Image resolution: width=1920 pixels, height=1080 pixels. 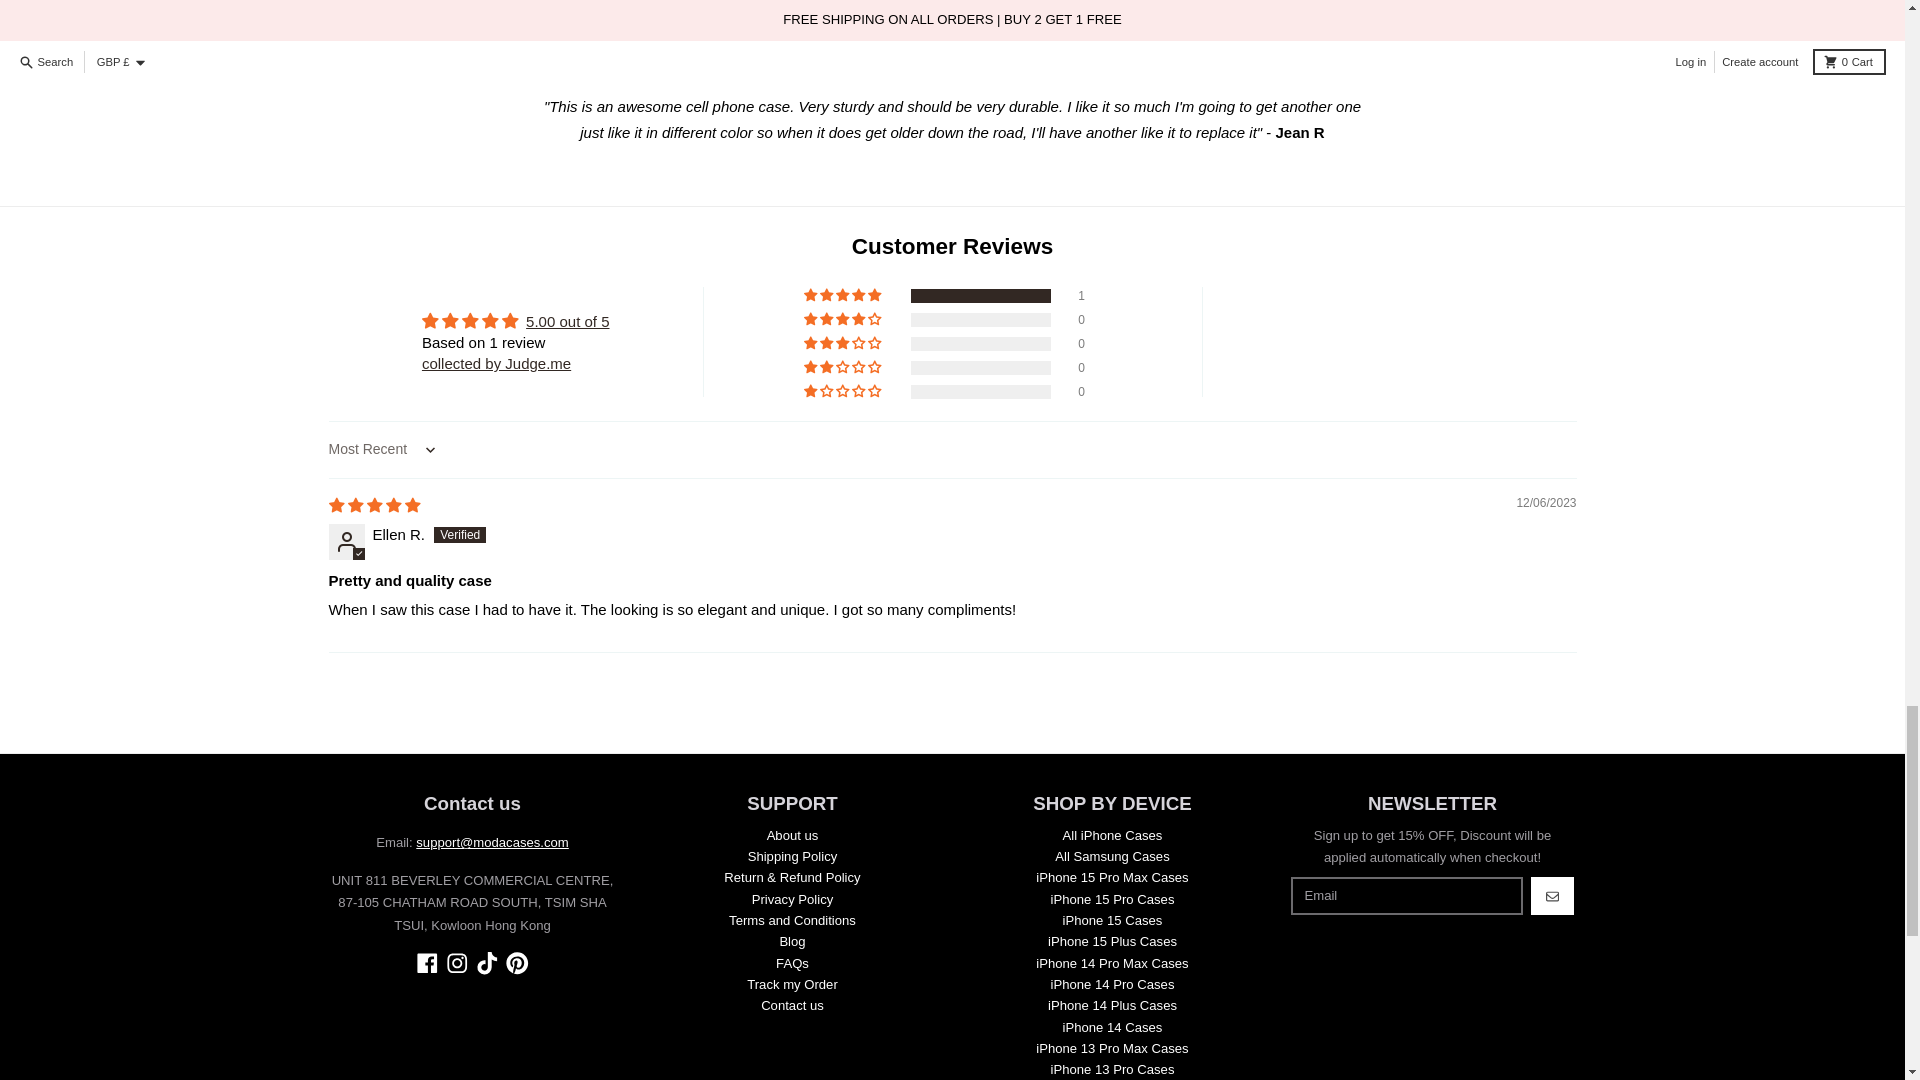 What do you see at coordinates (518, 963) in the screenshot?
I see `Pinterest - Modacases` at bounding box center [518, 963].